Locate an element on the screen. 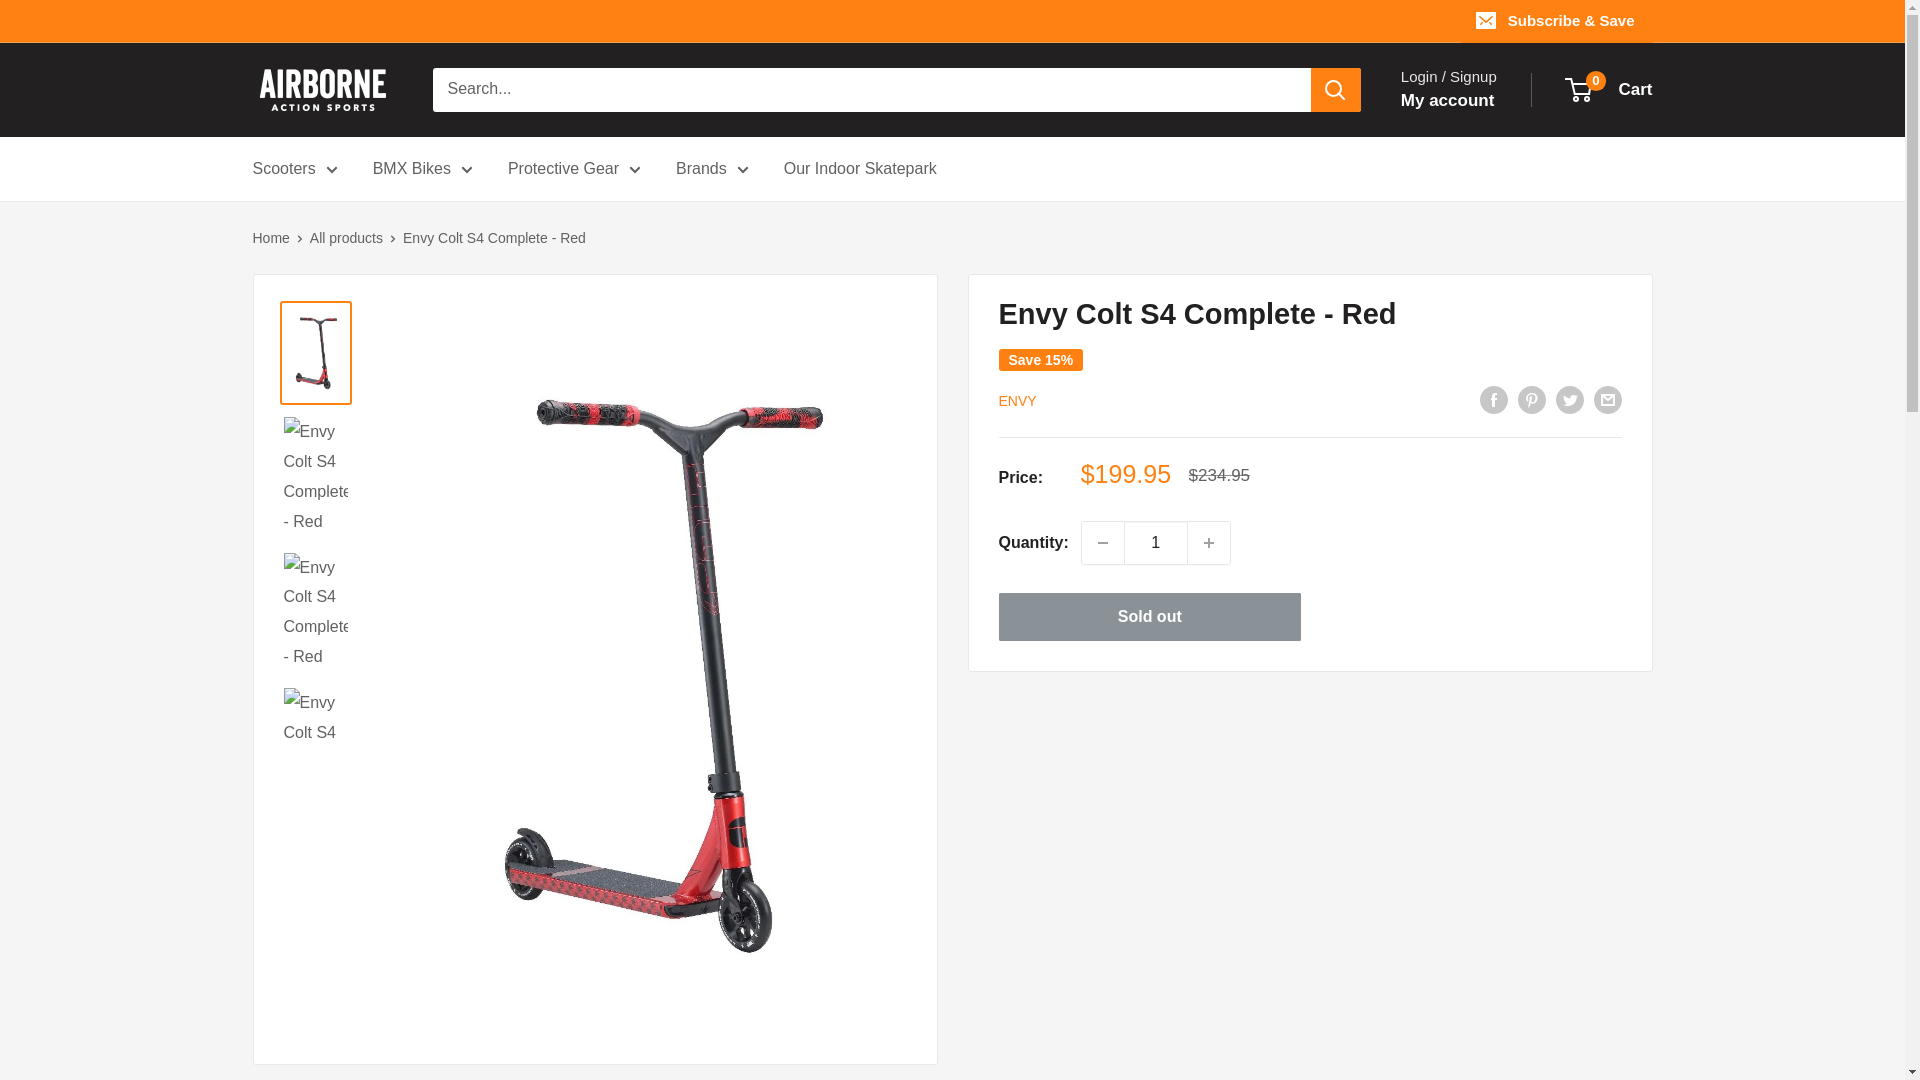 The image size is (1920, 1080). 1 is located at coordinates (1156, 542).